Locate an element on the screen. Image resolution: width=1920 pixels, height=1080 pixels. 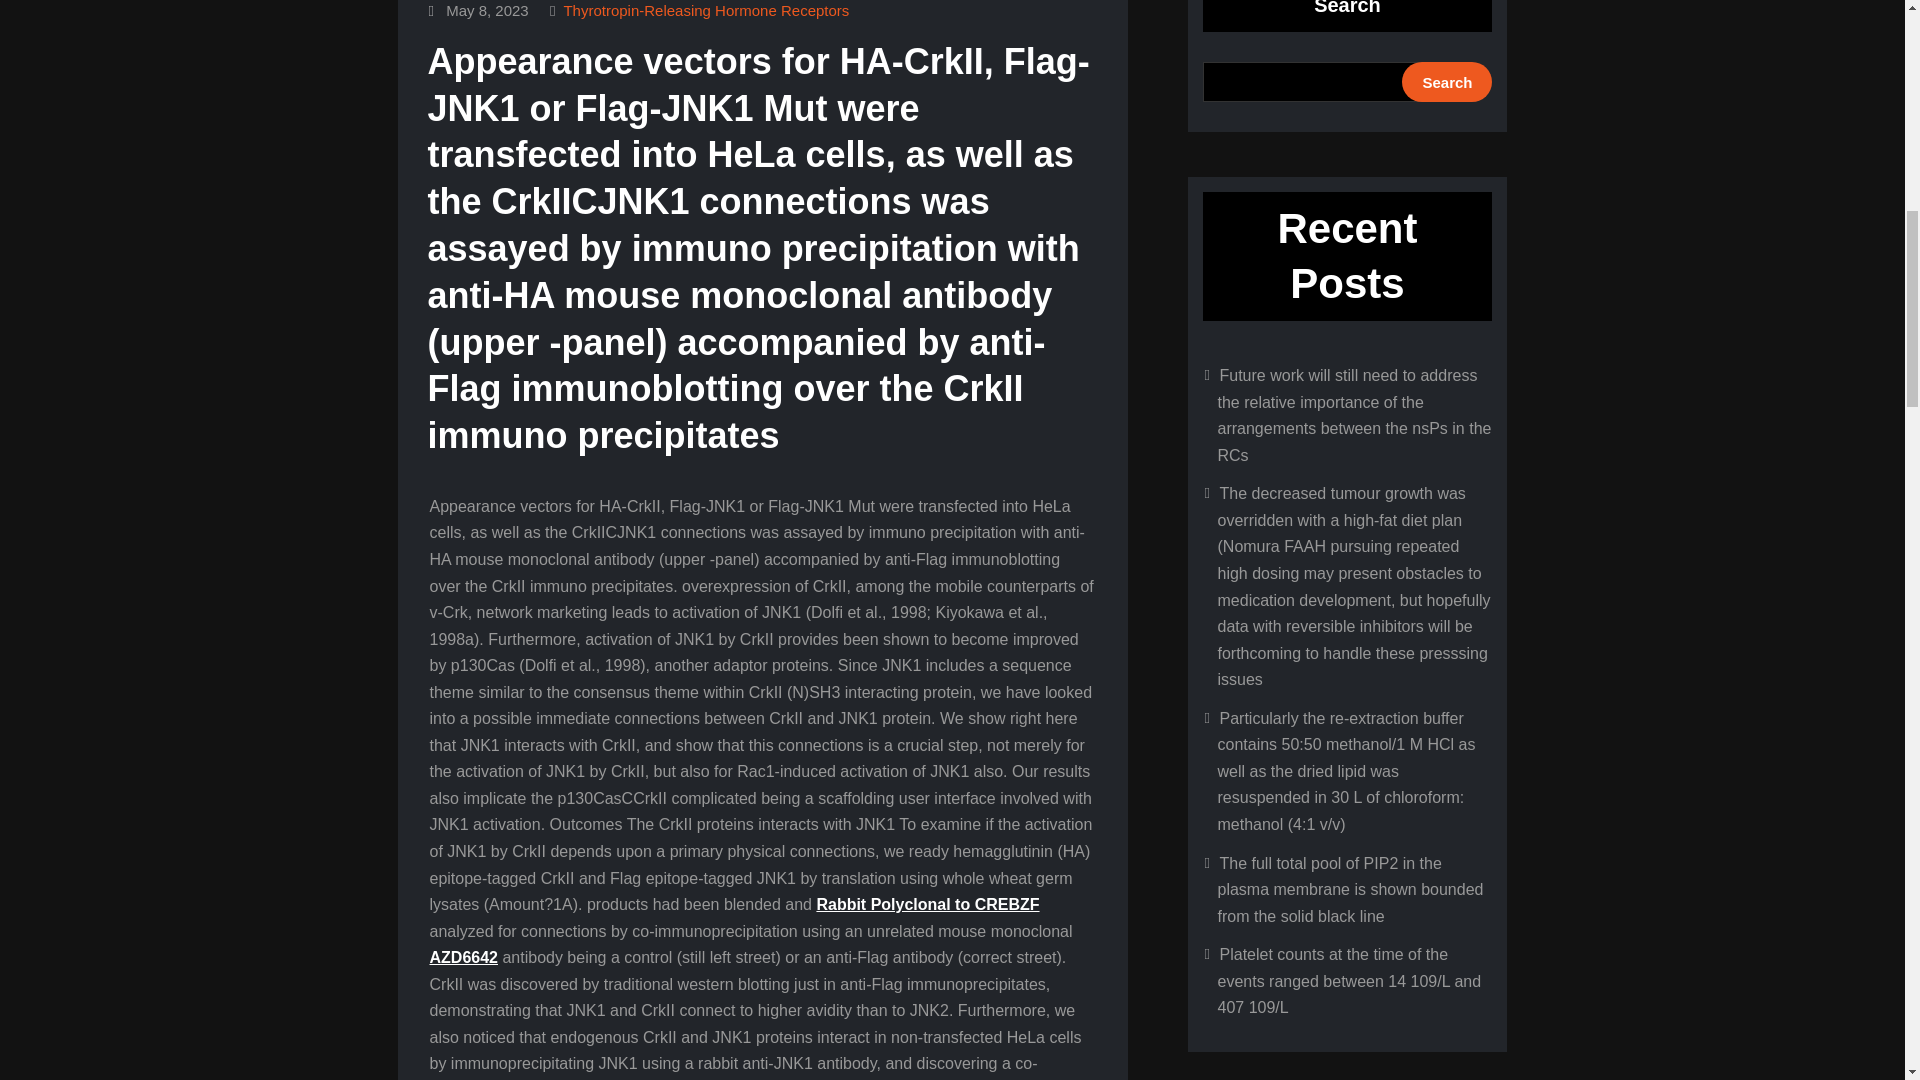
AZD6642 is located at coordinates (464, 957).